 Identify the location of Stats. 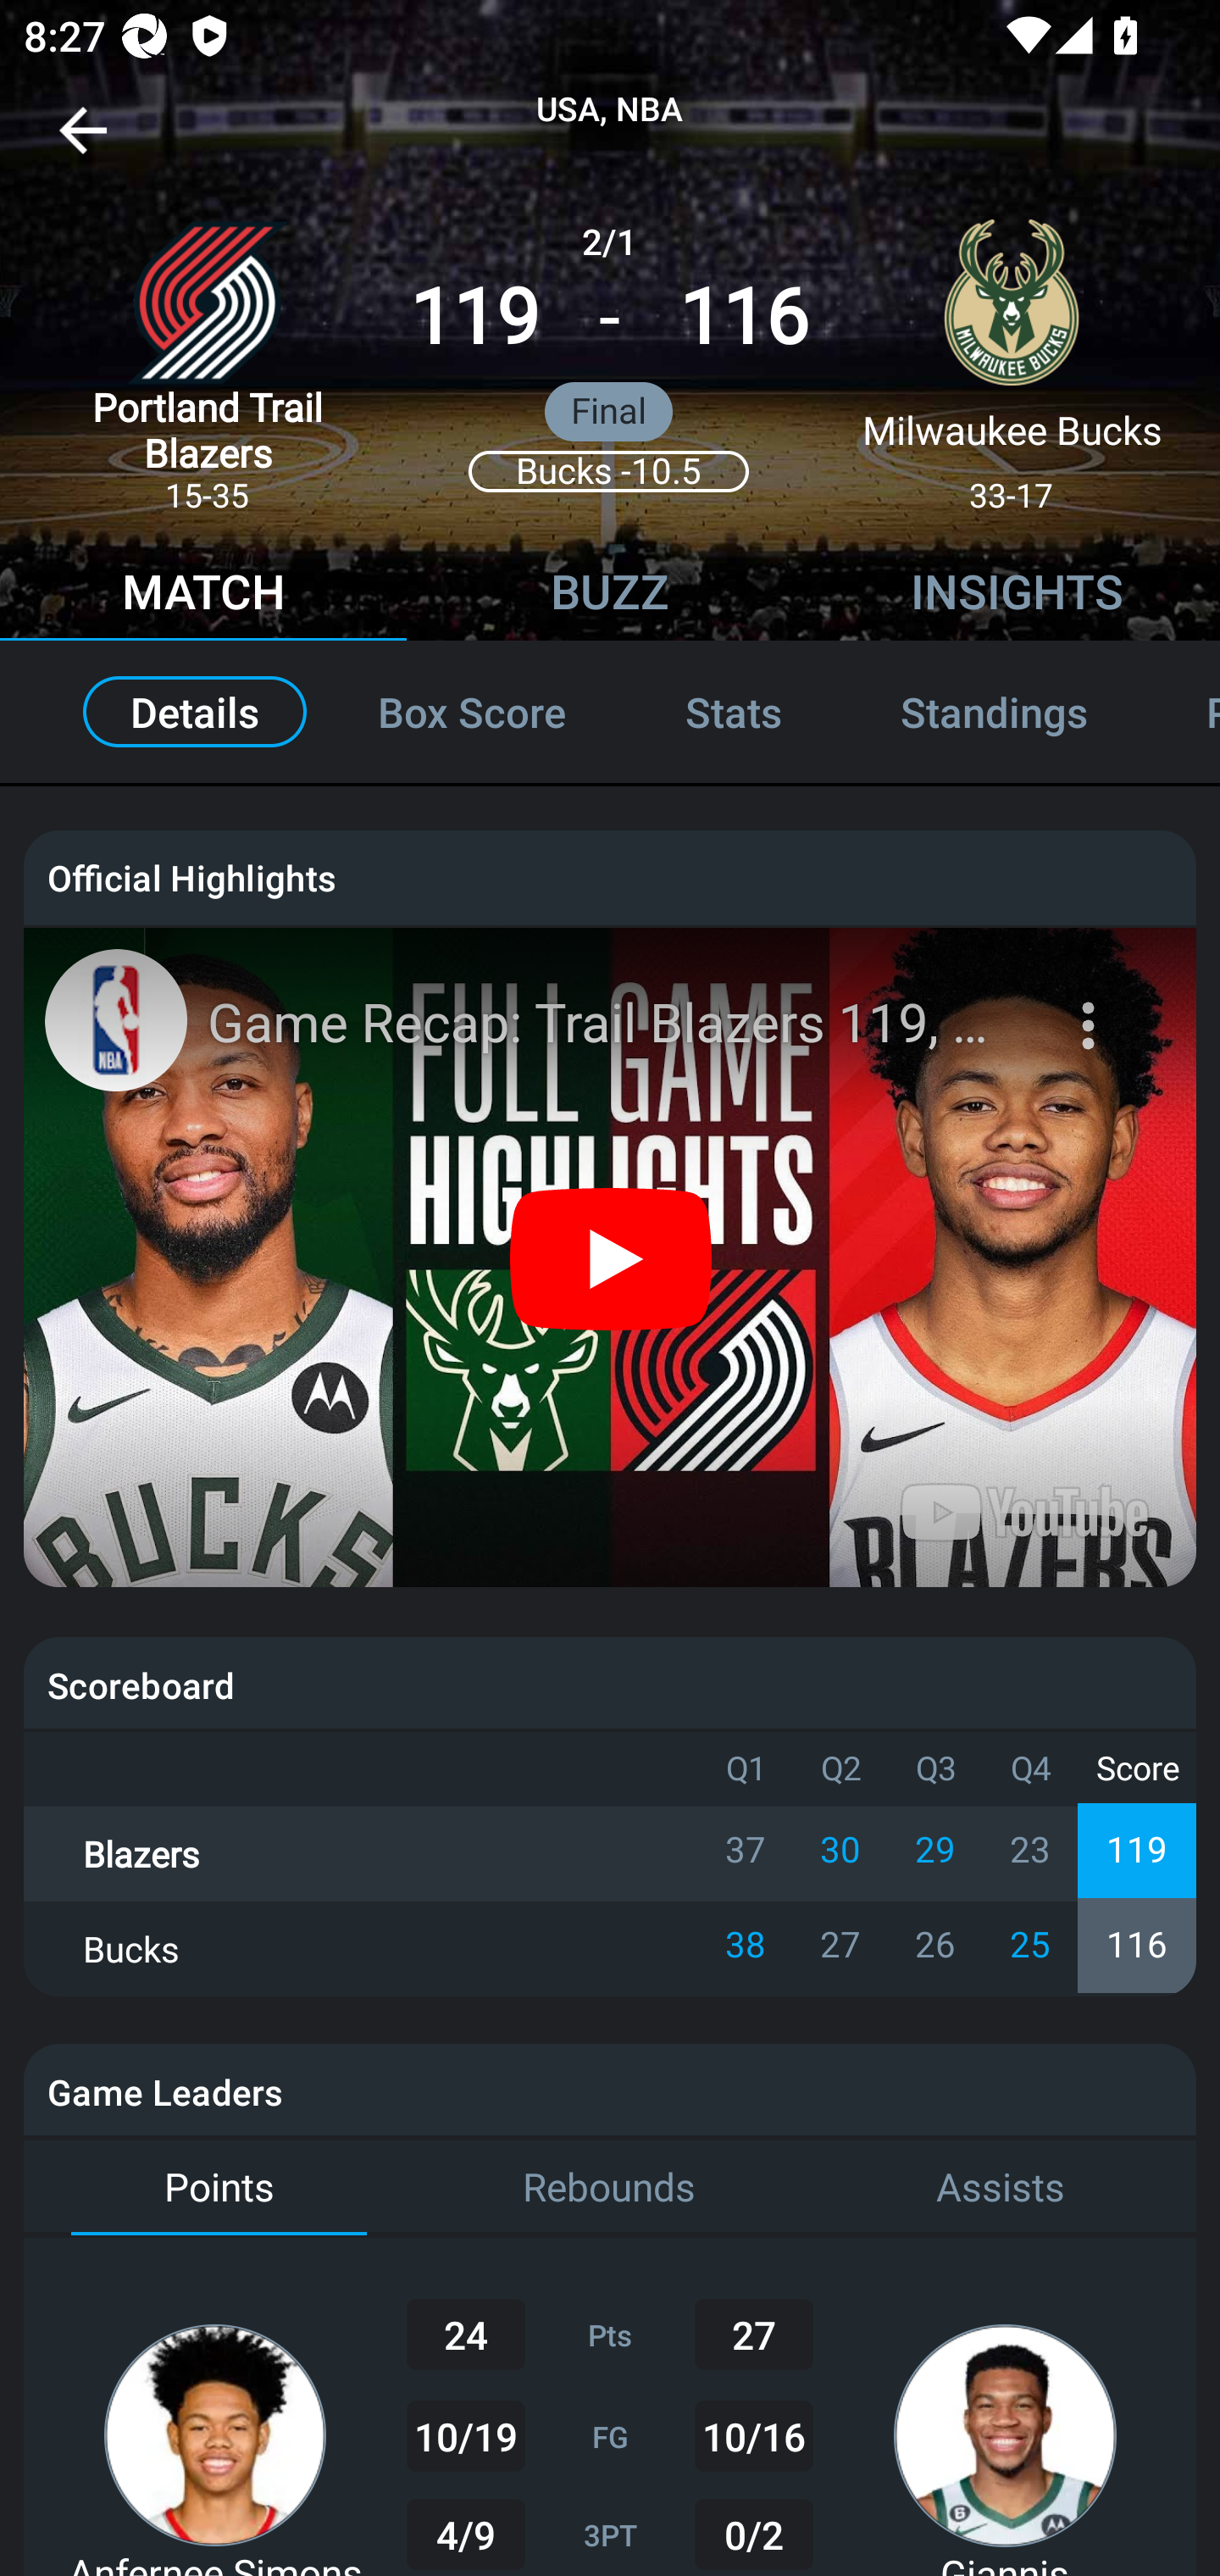
(734, 712).